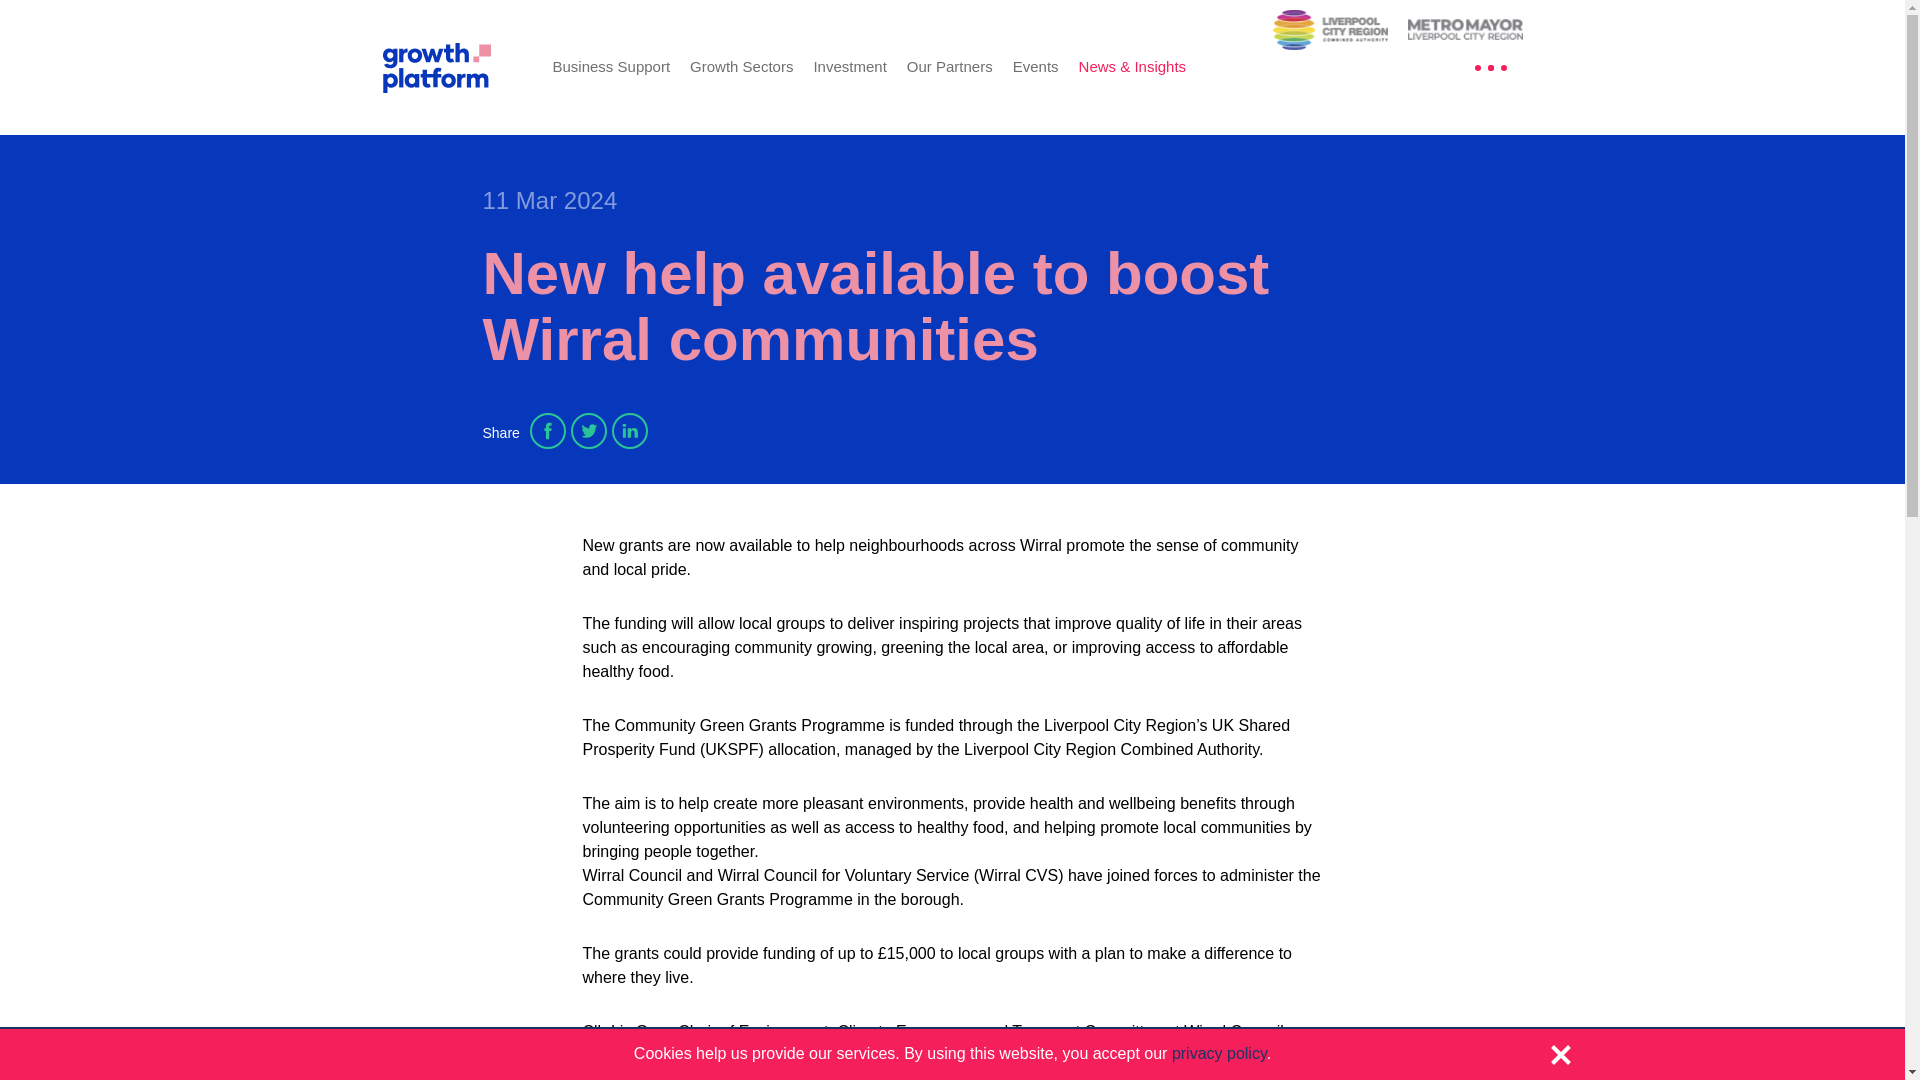  What do you see at coordinates (611, 66) in the screenshot?
I see `Business Support` at bounding box center [611, 66].